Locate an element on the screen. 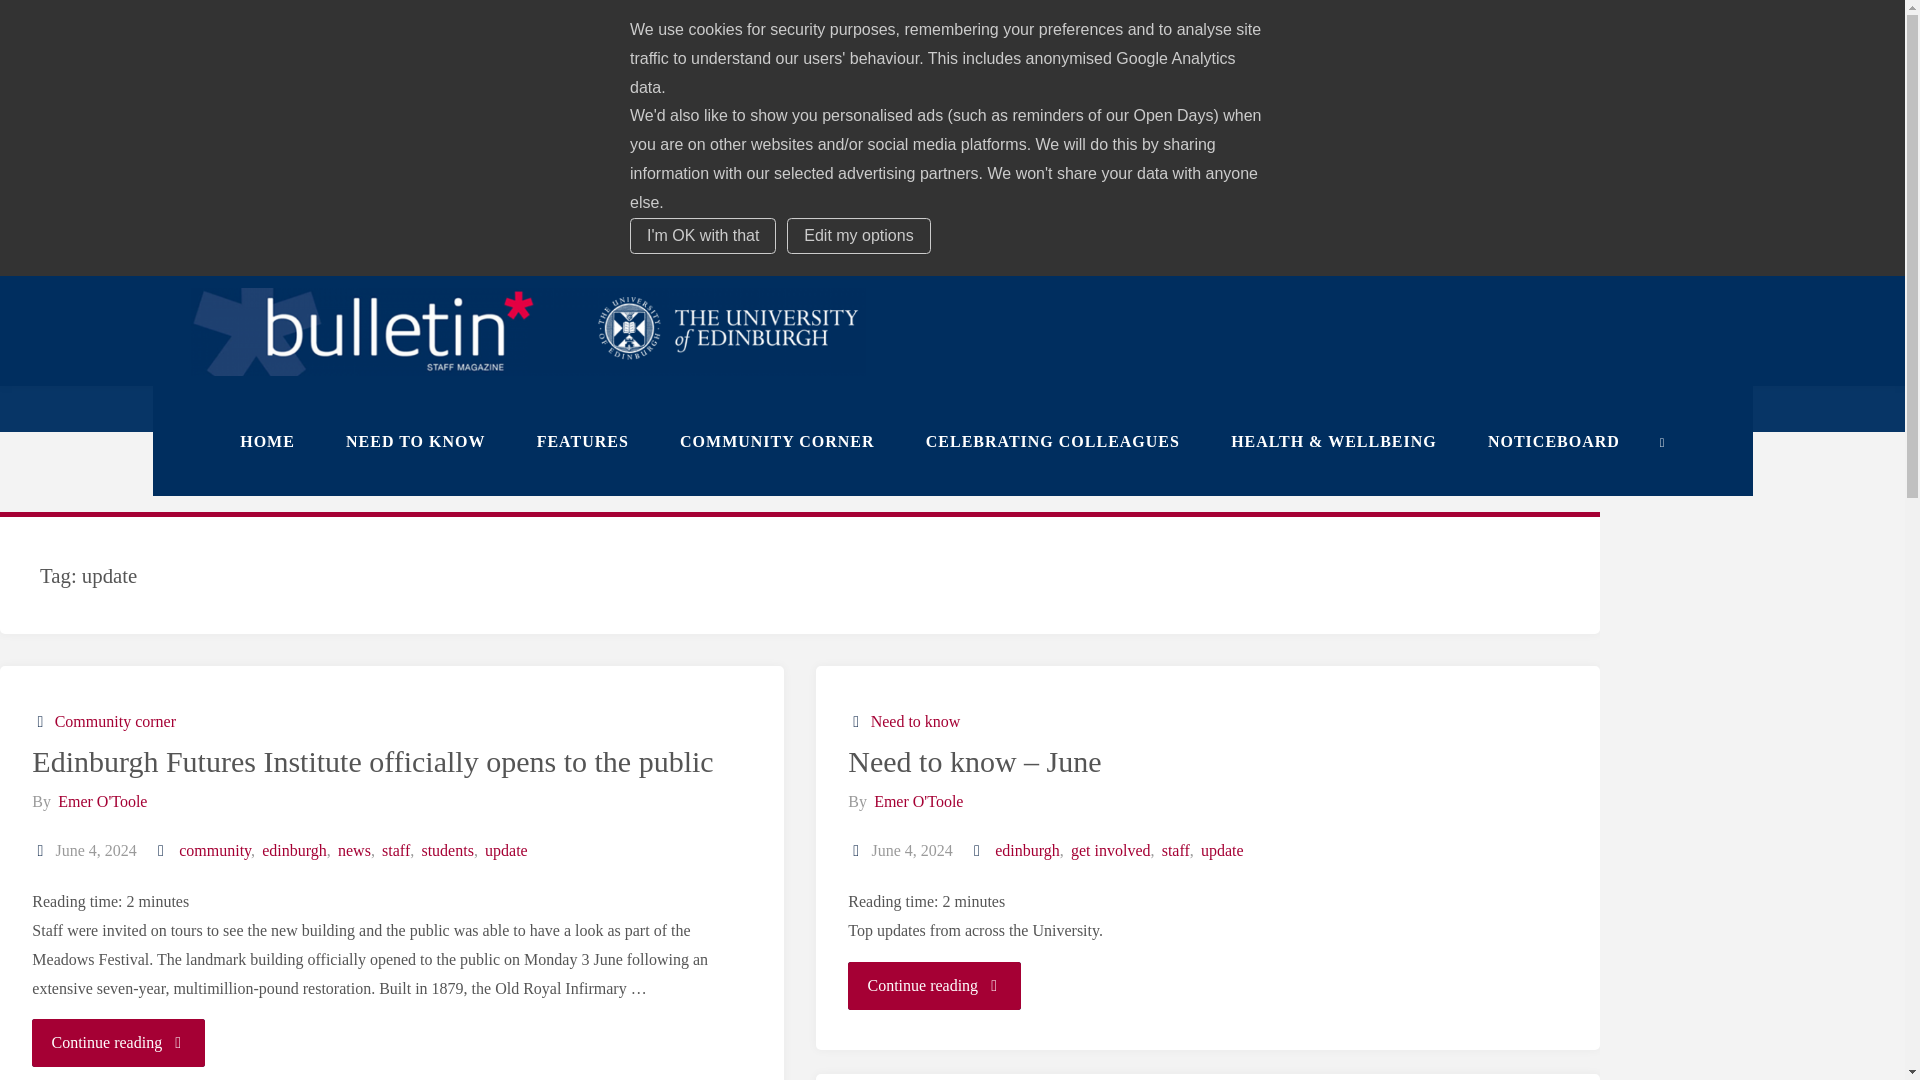 Image resolution: width=1920 pixels, height=1080 pixels. I'm OK with that is located at coordinates (702, 236).